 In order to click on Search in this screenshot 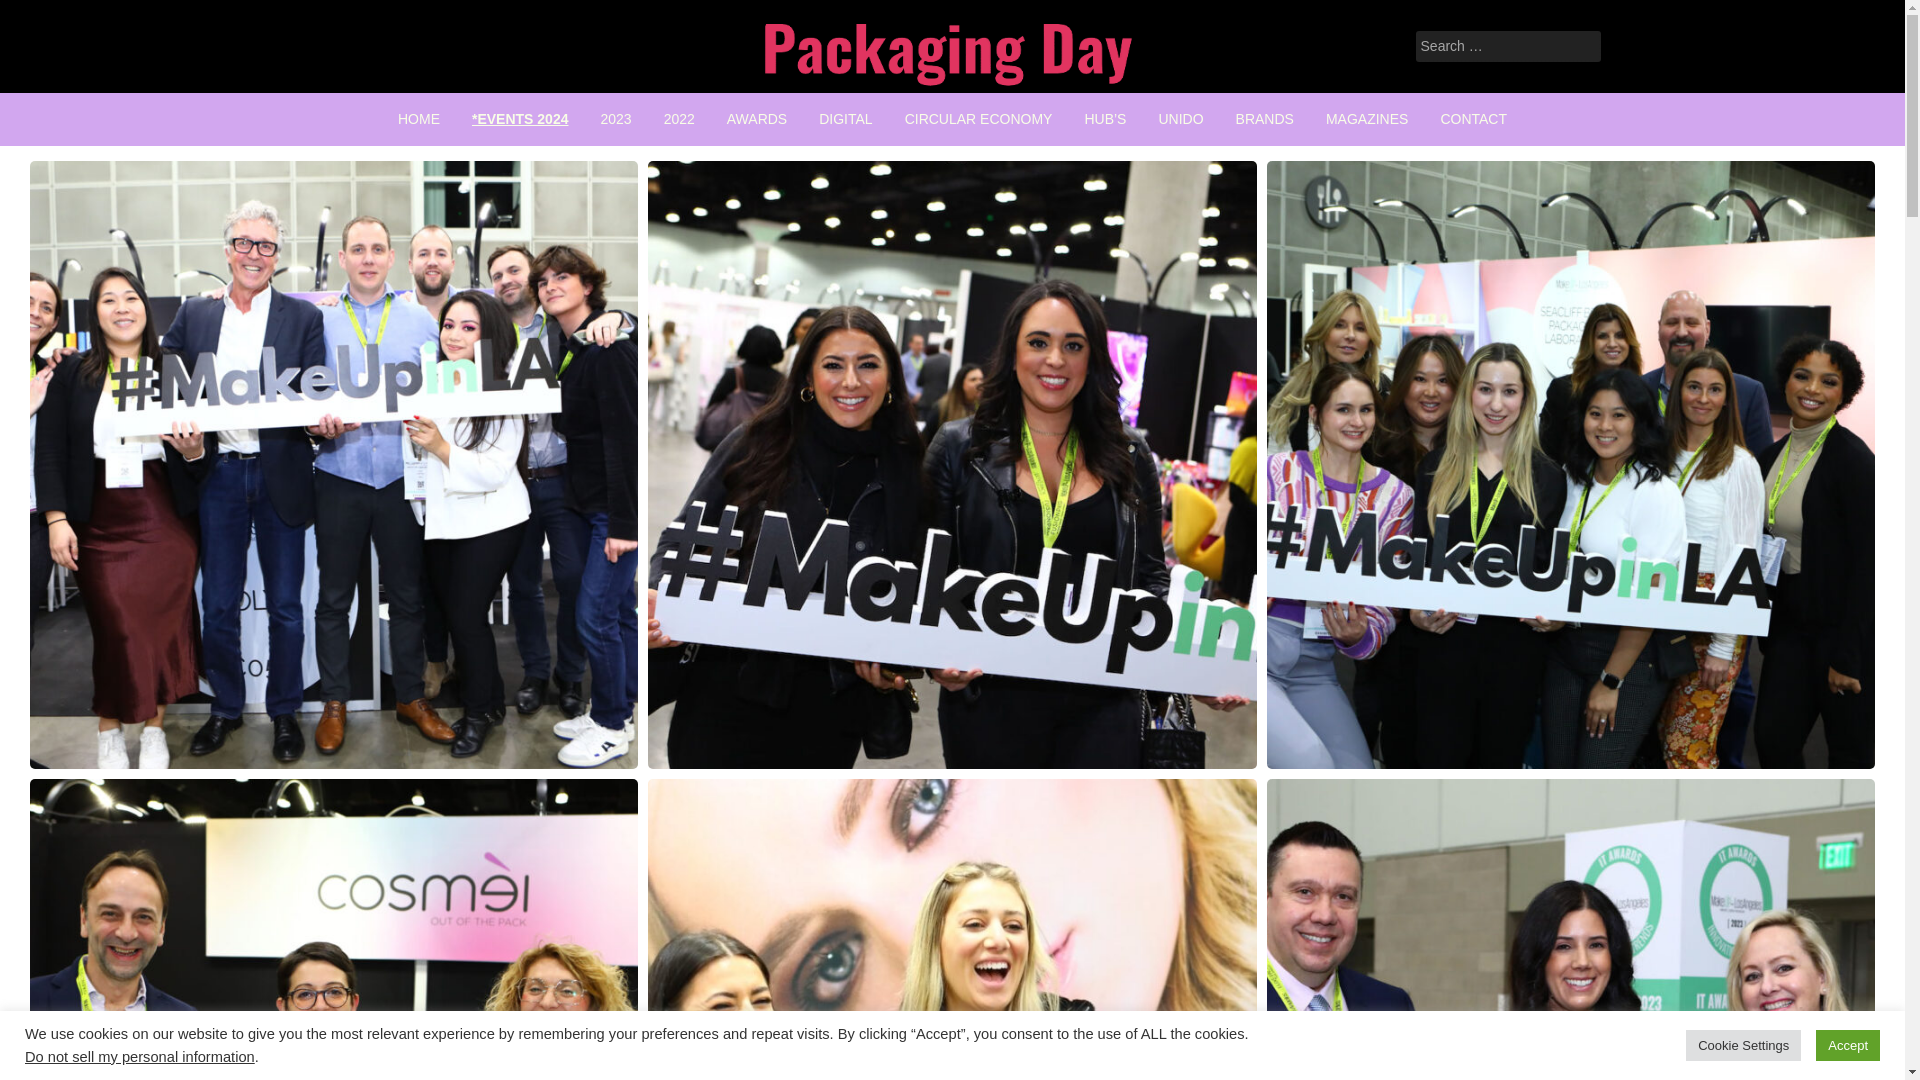, I will do `click(42, 16)`.